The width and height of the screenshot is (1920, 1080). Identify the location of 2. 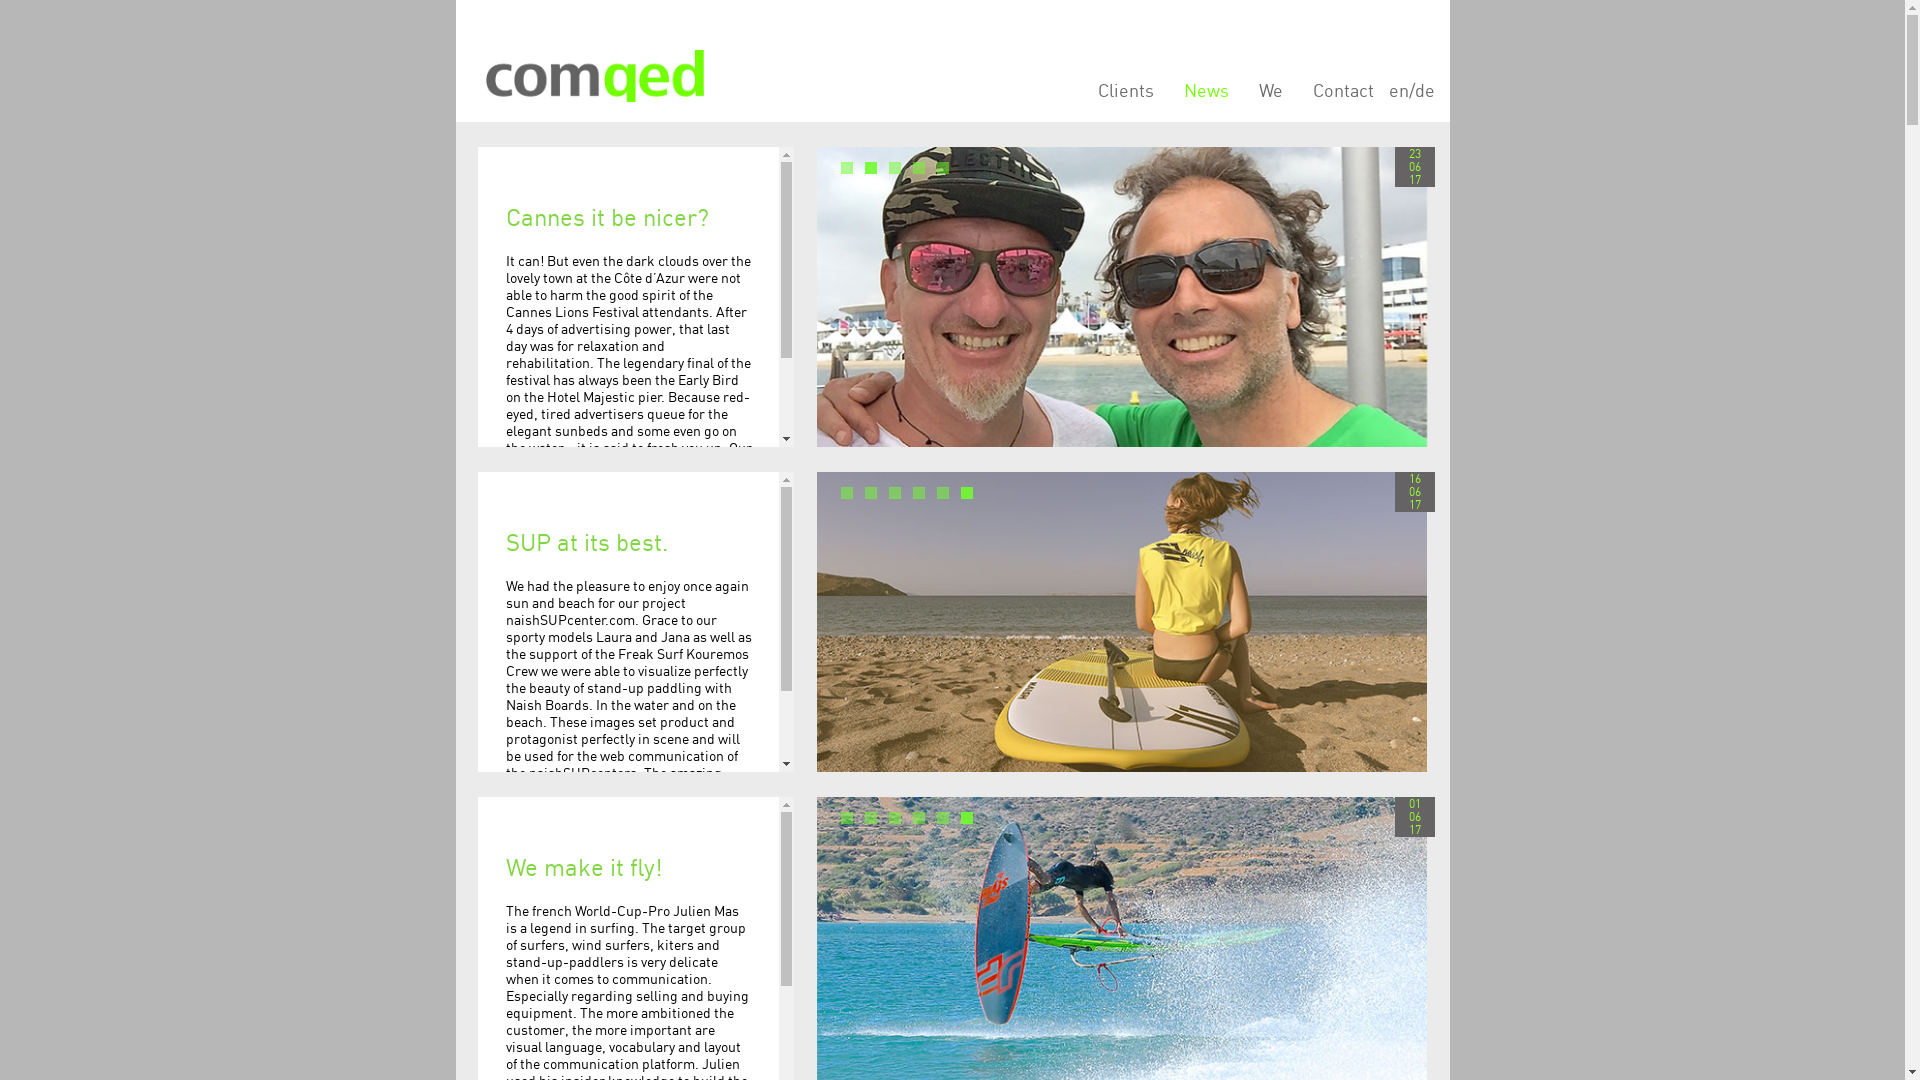
(871, 818).